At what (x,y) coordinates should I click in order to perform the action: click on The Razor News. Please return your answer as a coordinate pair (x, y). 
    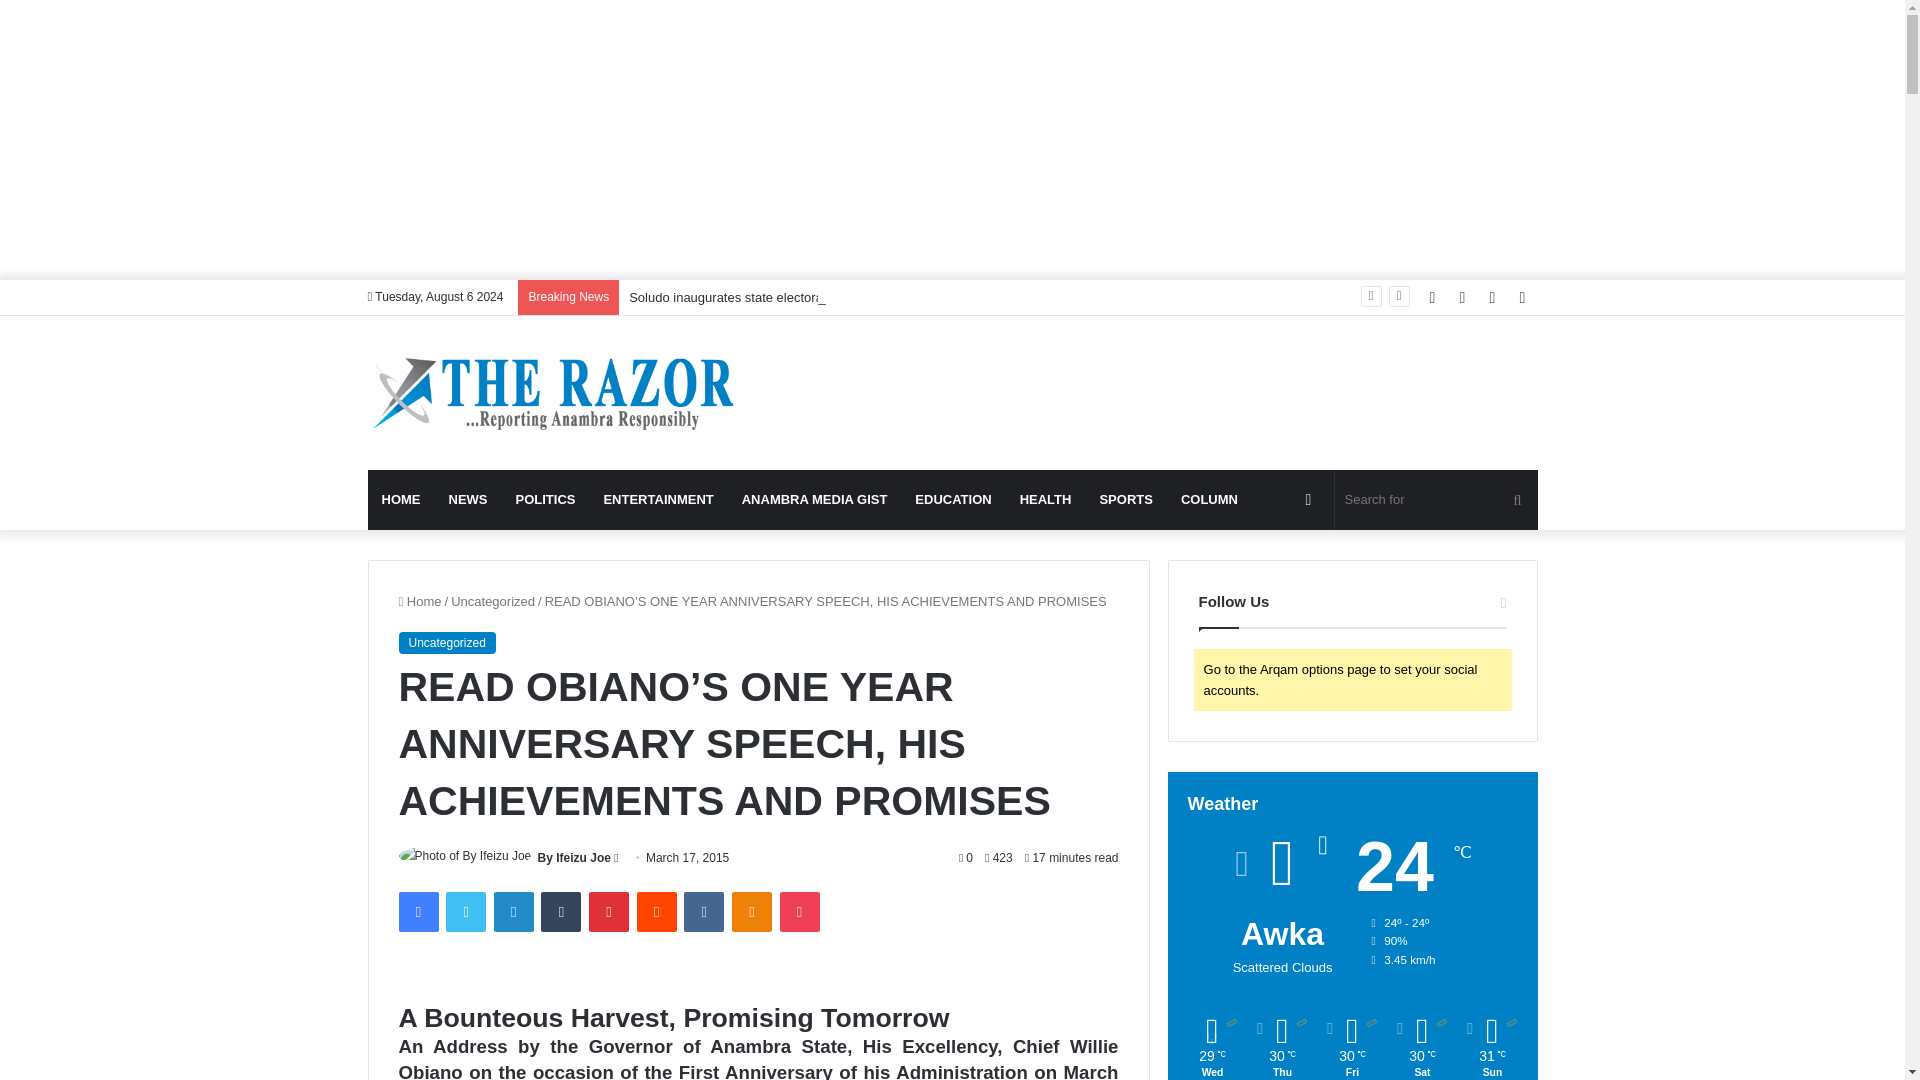
    Looking at the image, I should click on (552, 392).